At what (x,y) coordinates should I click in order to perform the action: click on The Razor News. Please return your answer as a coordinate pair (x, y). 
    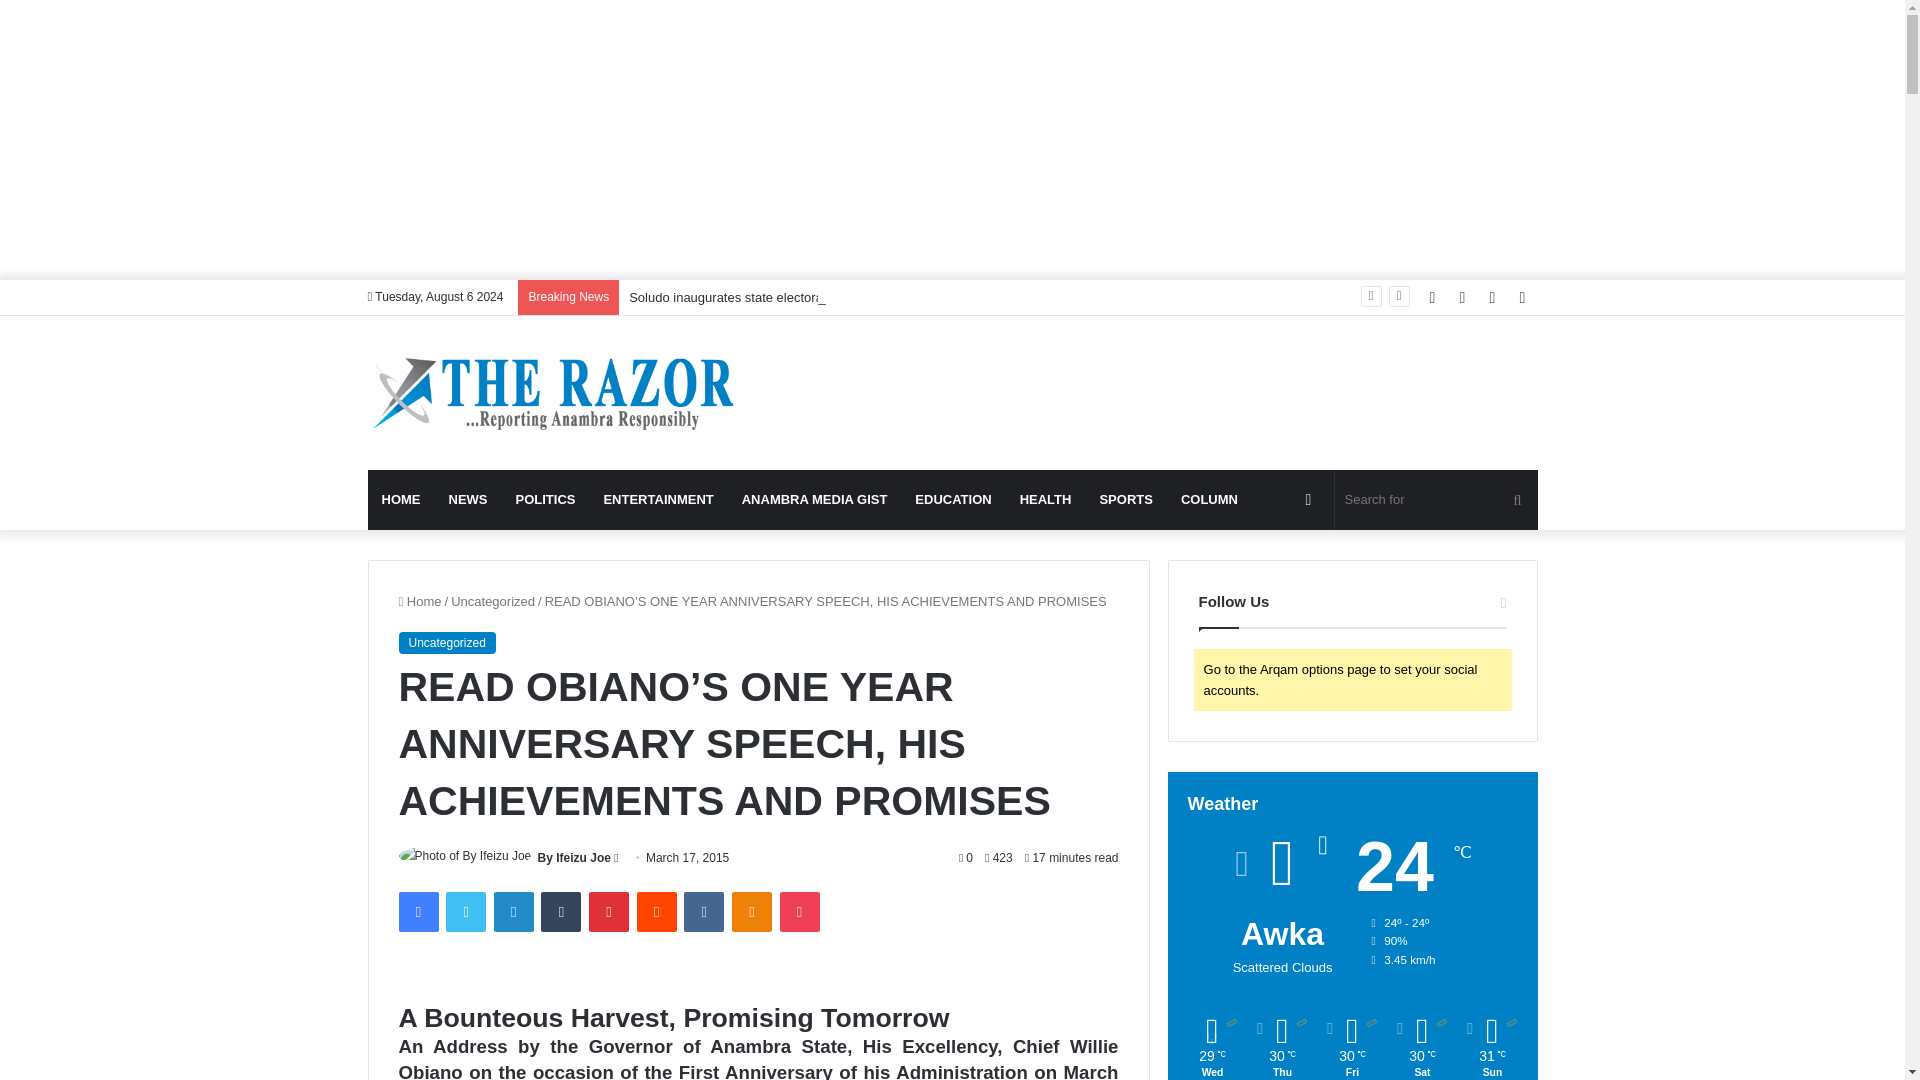
    Looking at the image, I should click on (552, 392).